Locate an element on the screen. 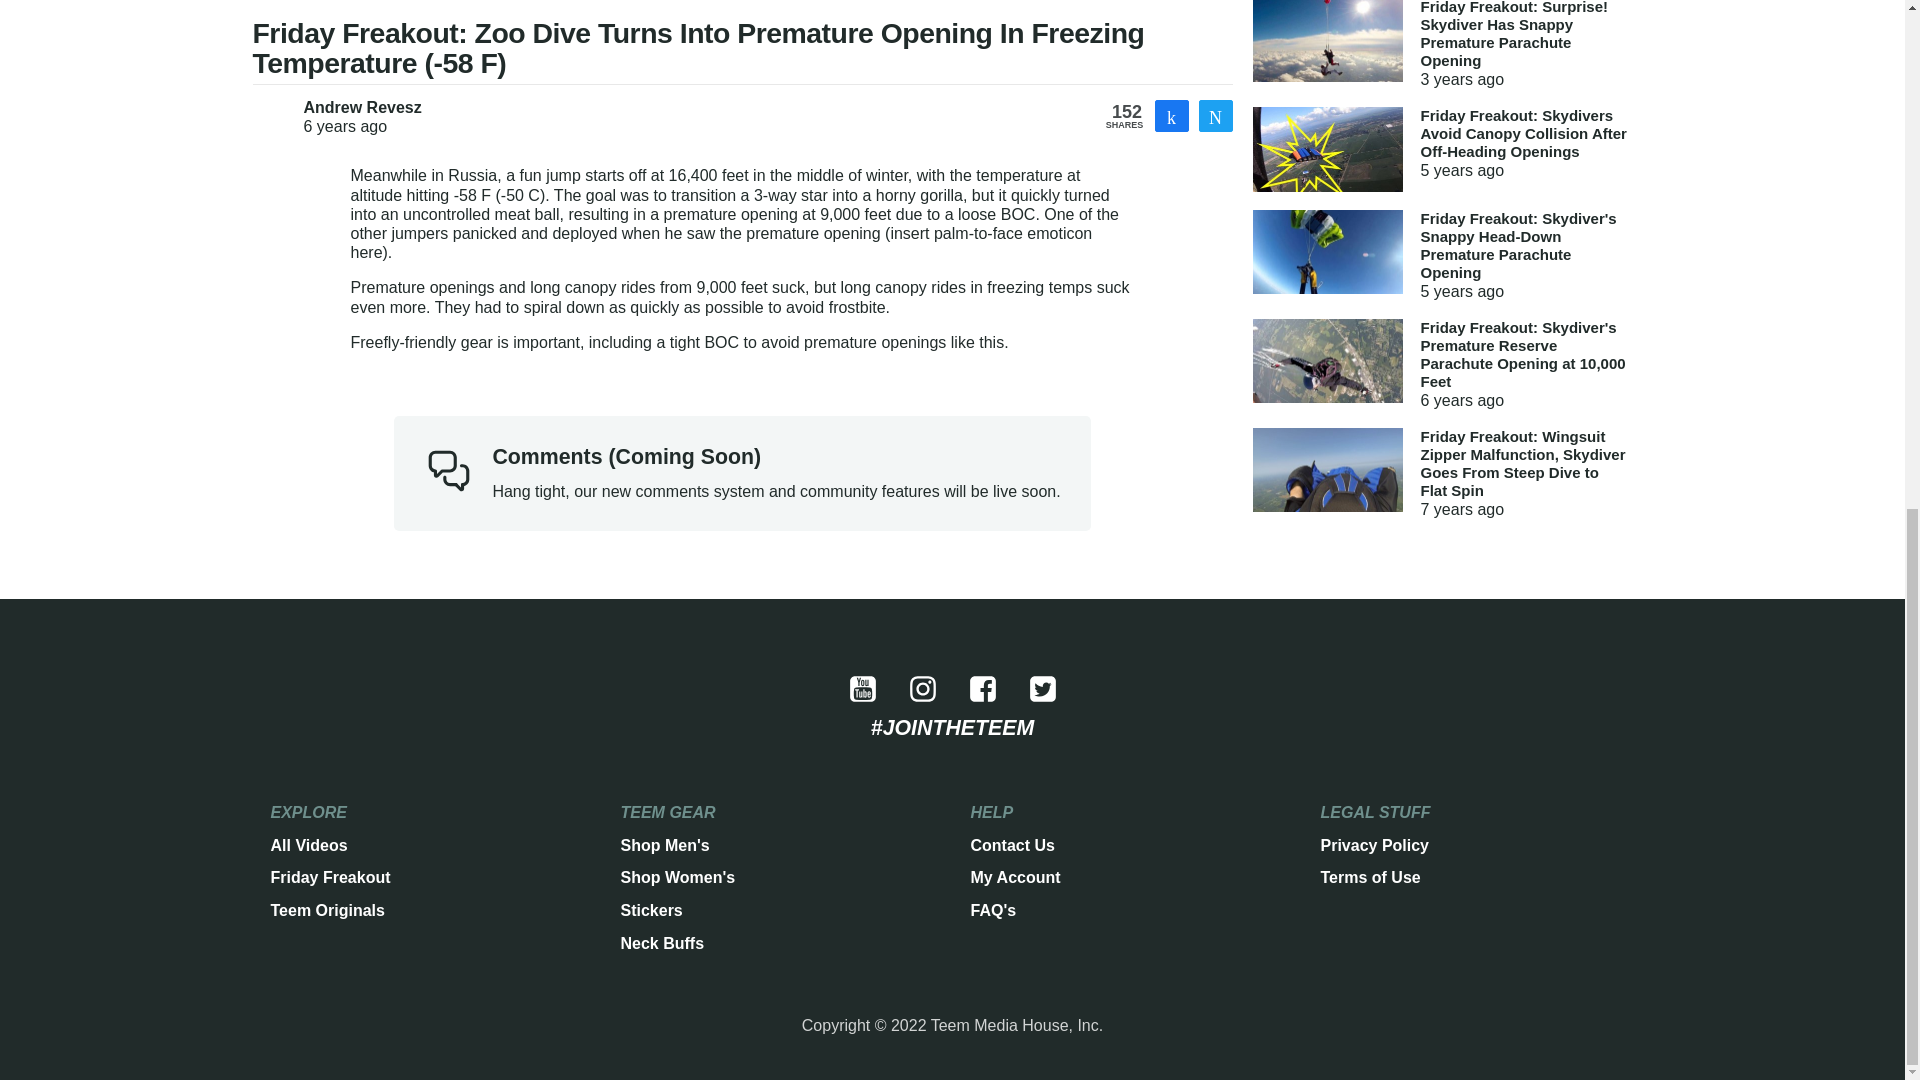 This screenshot has height=1080, width=1920. Teem Originals is located at coordinates (327, 910).